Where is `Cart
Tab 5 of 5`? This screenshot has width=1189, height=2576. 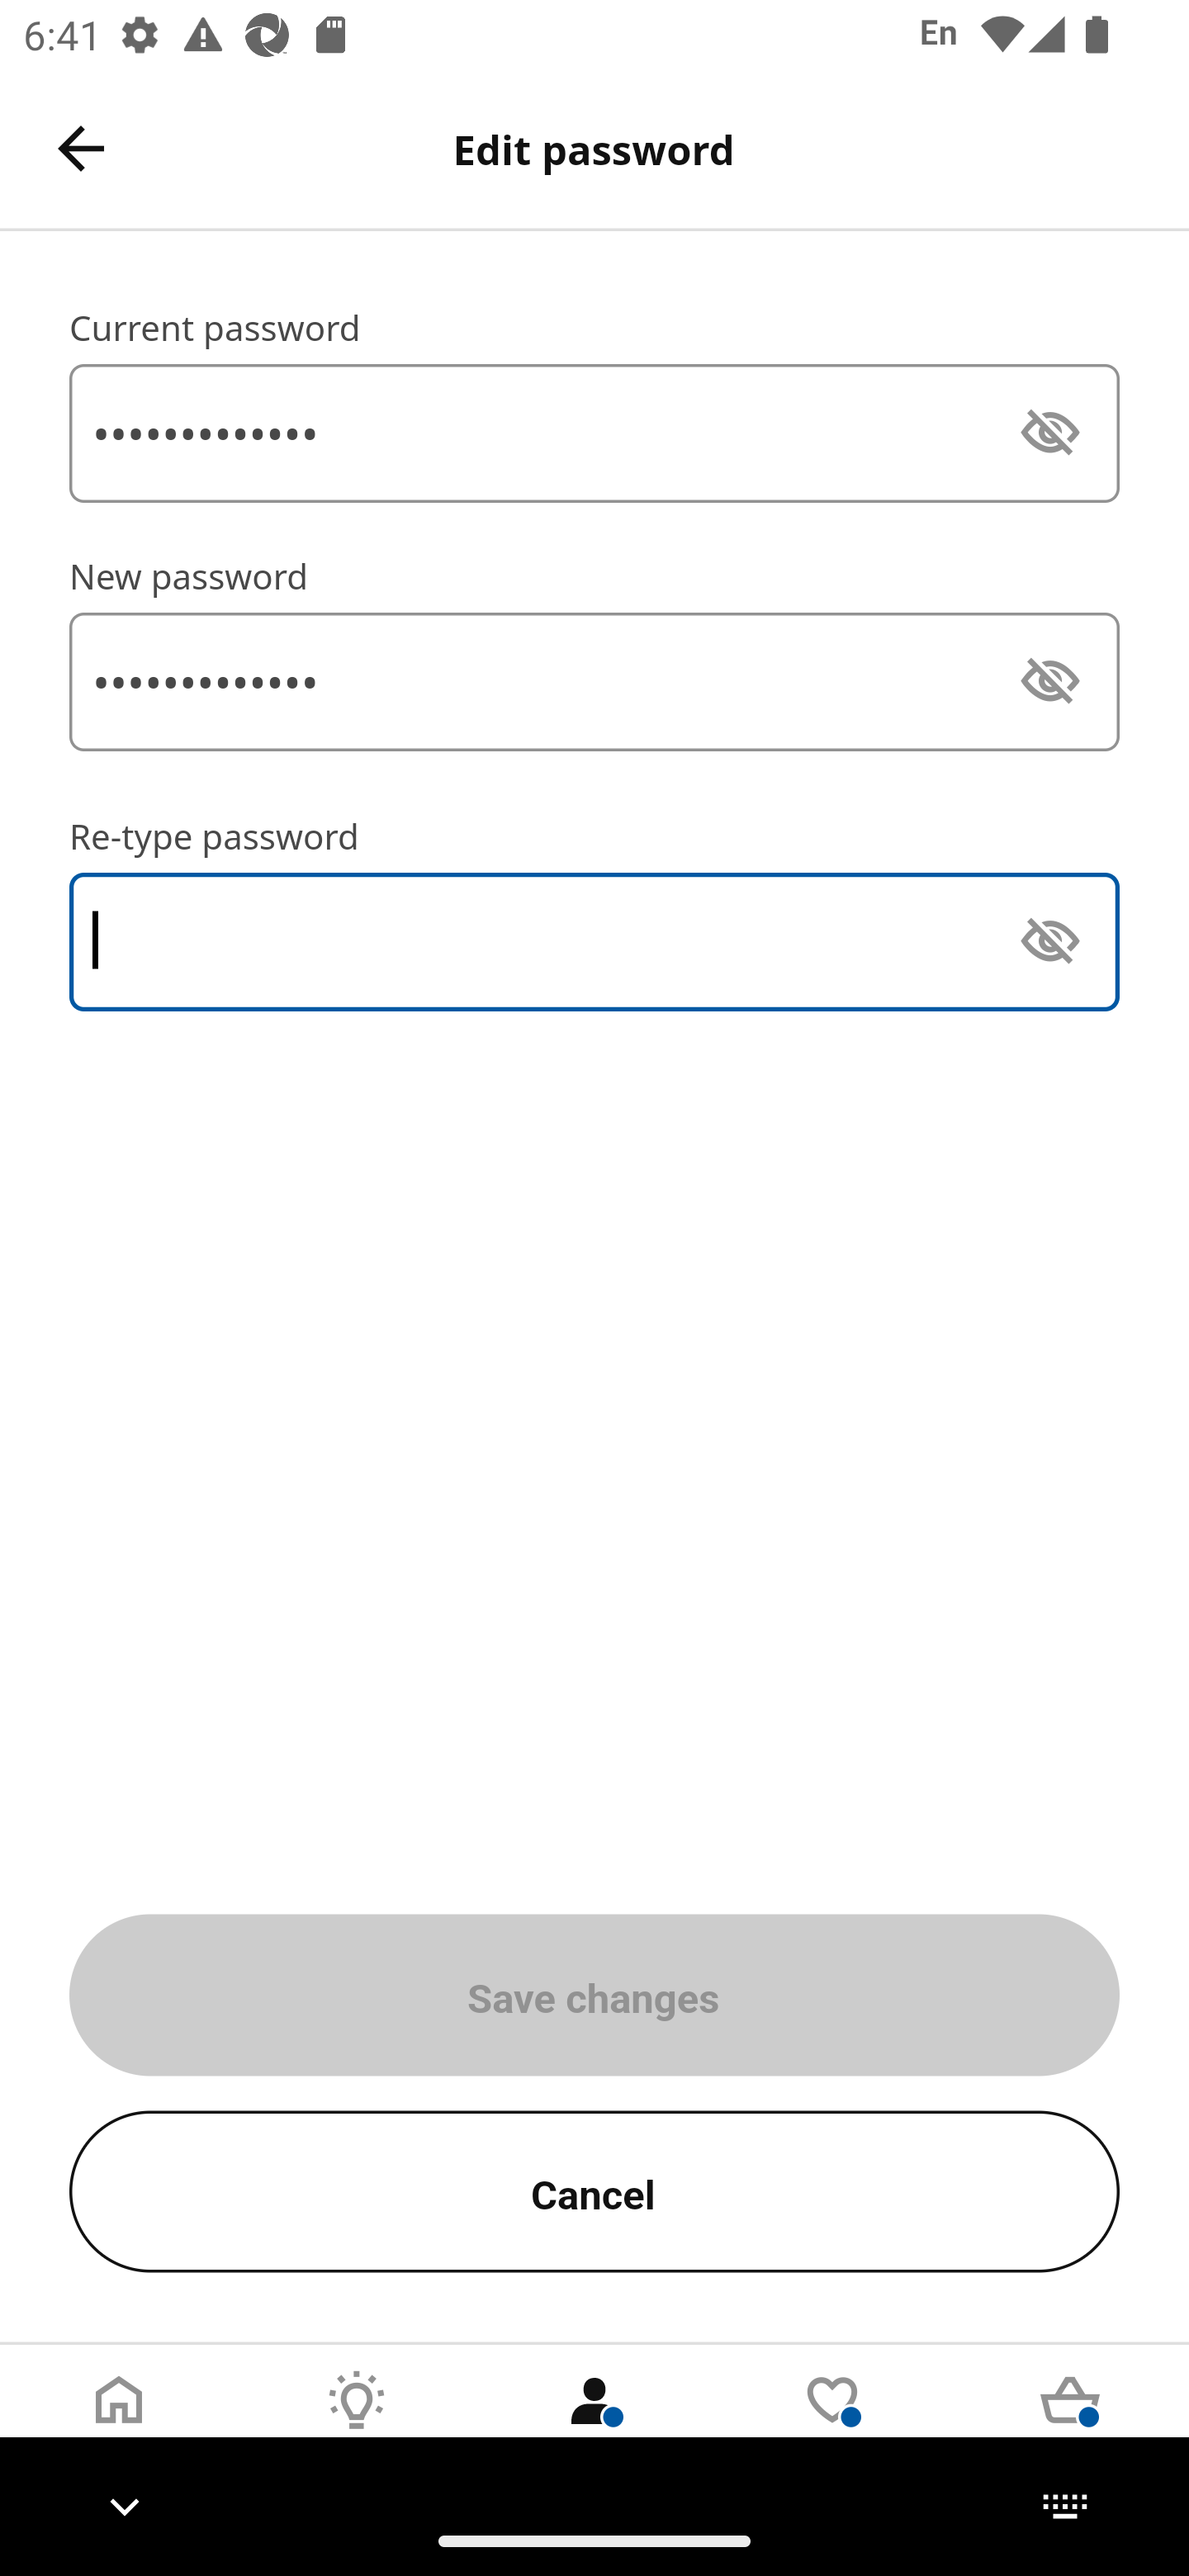
Cart
Tab 5 of 5 is located at coordinates (1070, 2425).